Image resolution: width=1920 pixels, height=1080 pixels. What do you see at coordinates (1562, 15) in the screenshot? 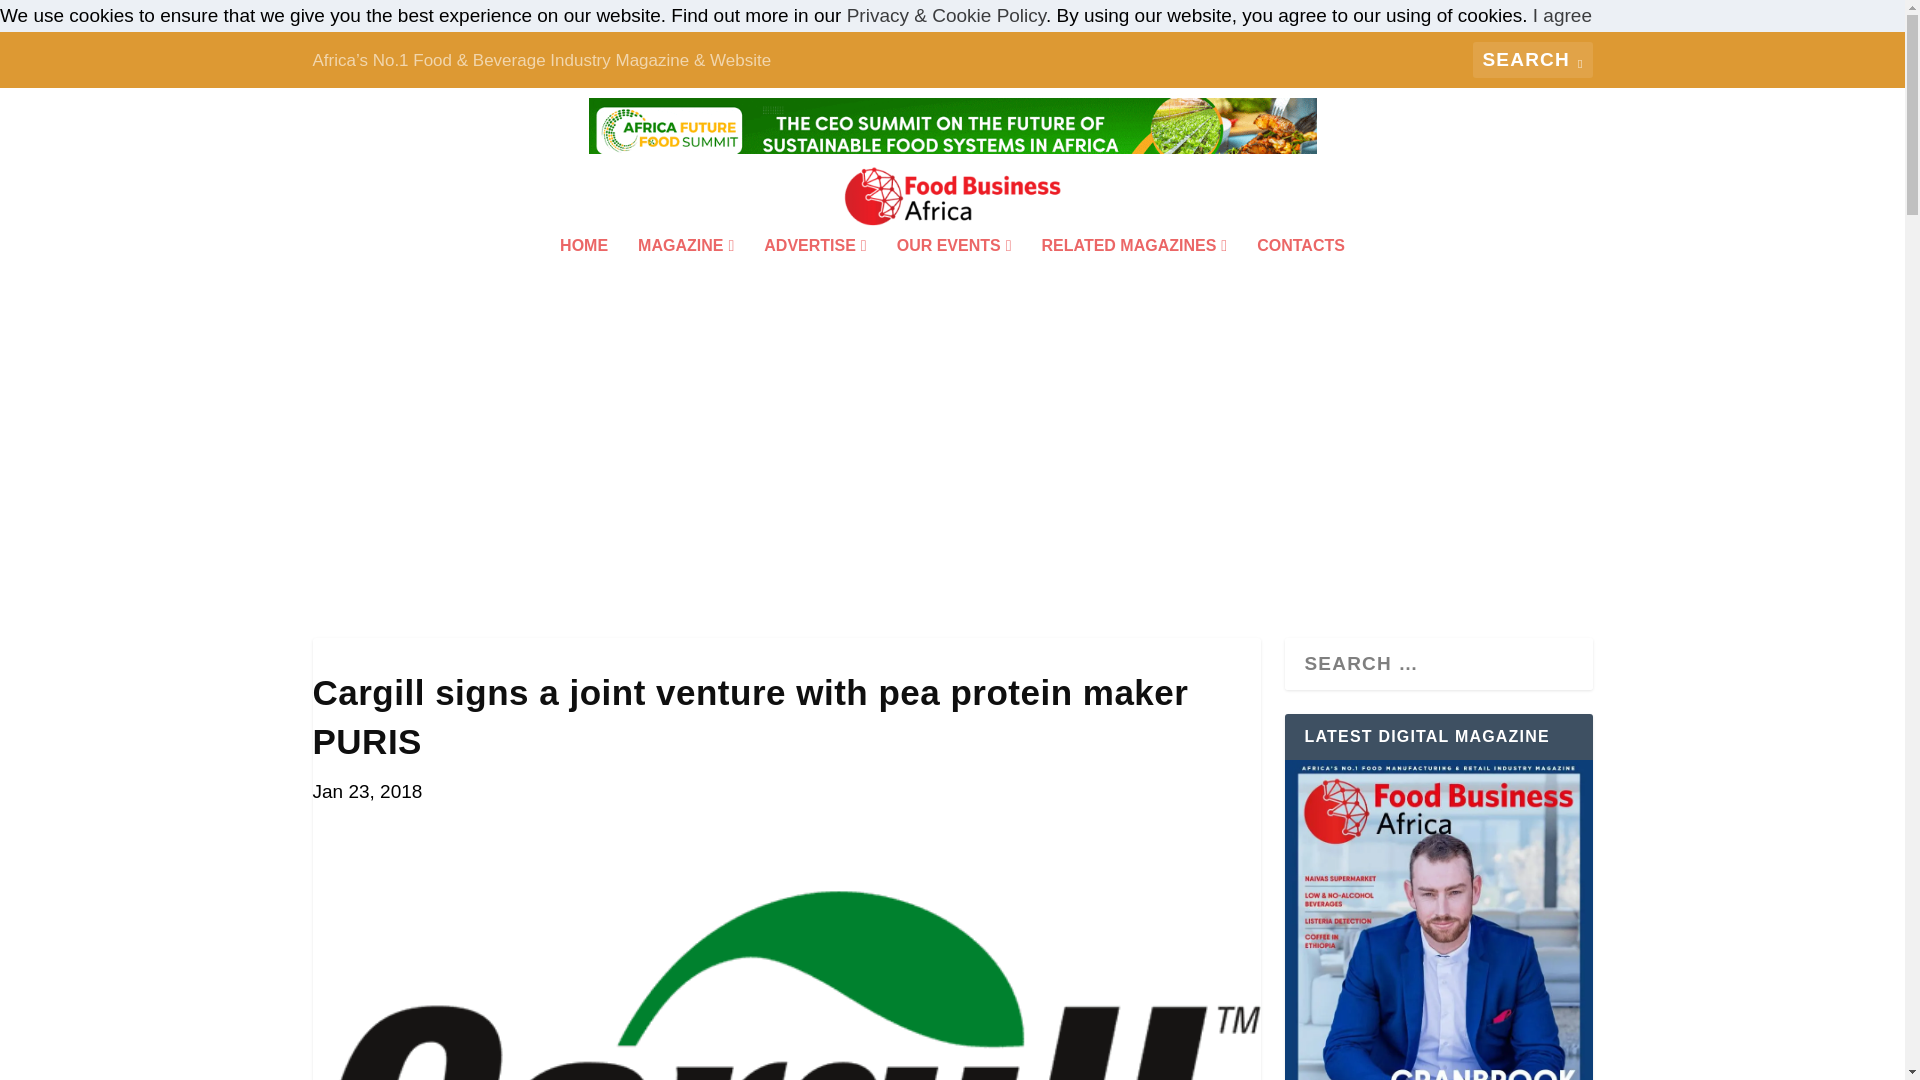
I see `I agree` at bounding box center [1562, 15].